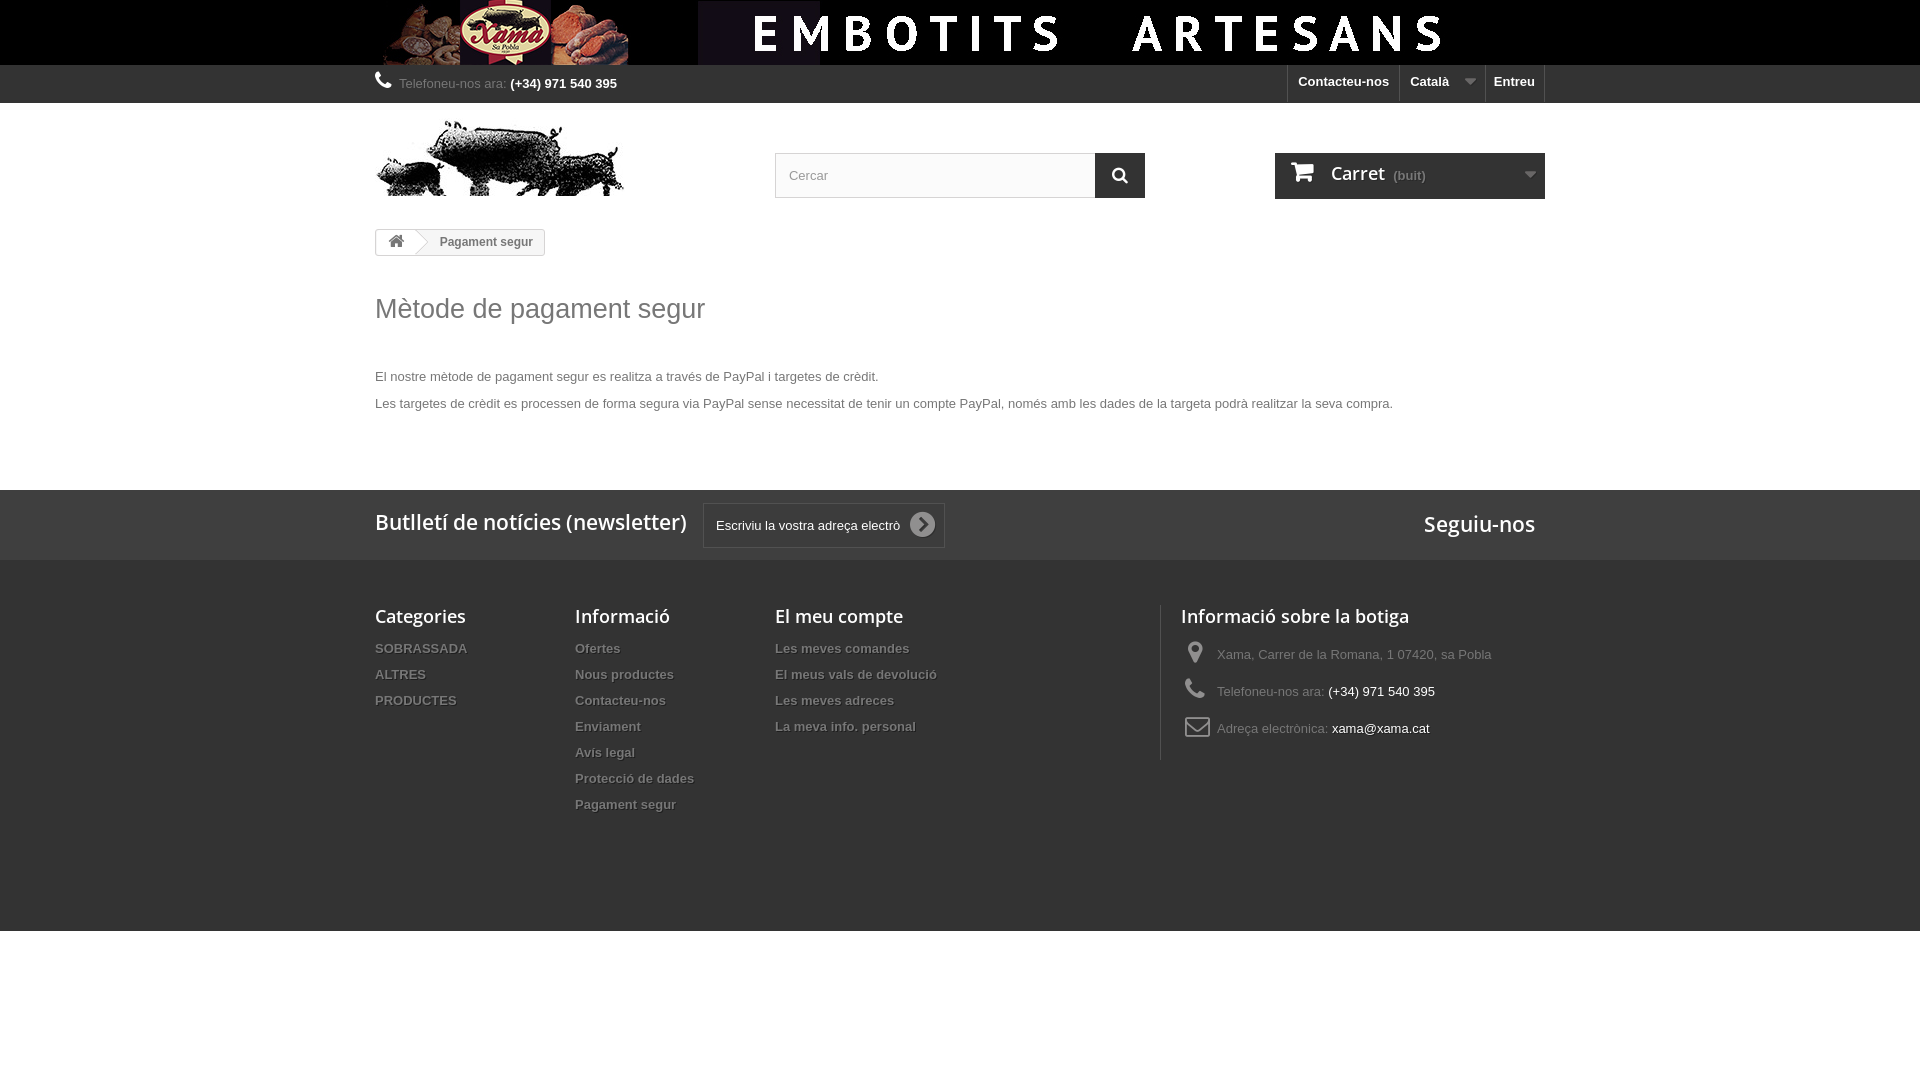 This screenshot has height=1080, width=1920. Describe the element at coordinates (620, 700) in the screenshot. I see `Contacteu-nos` at that location.